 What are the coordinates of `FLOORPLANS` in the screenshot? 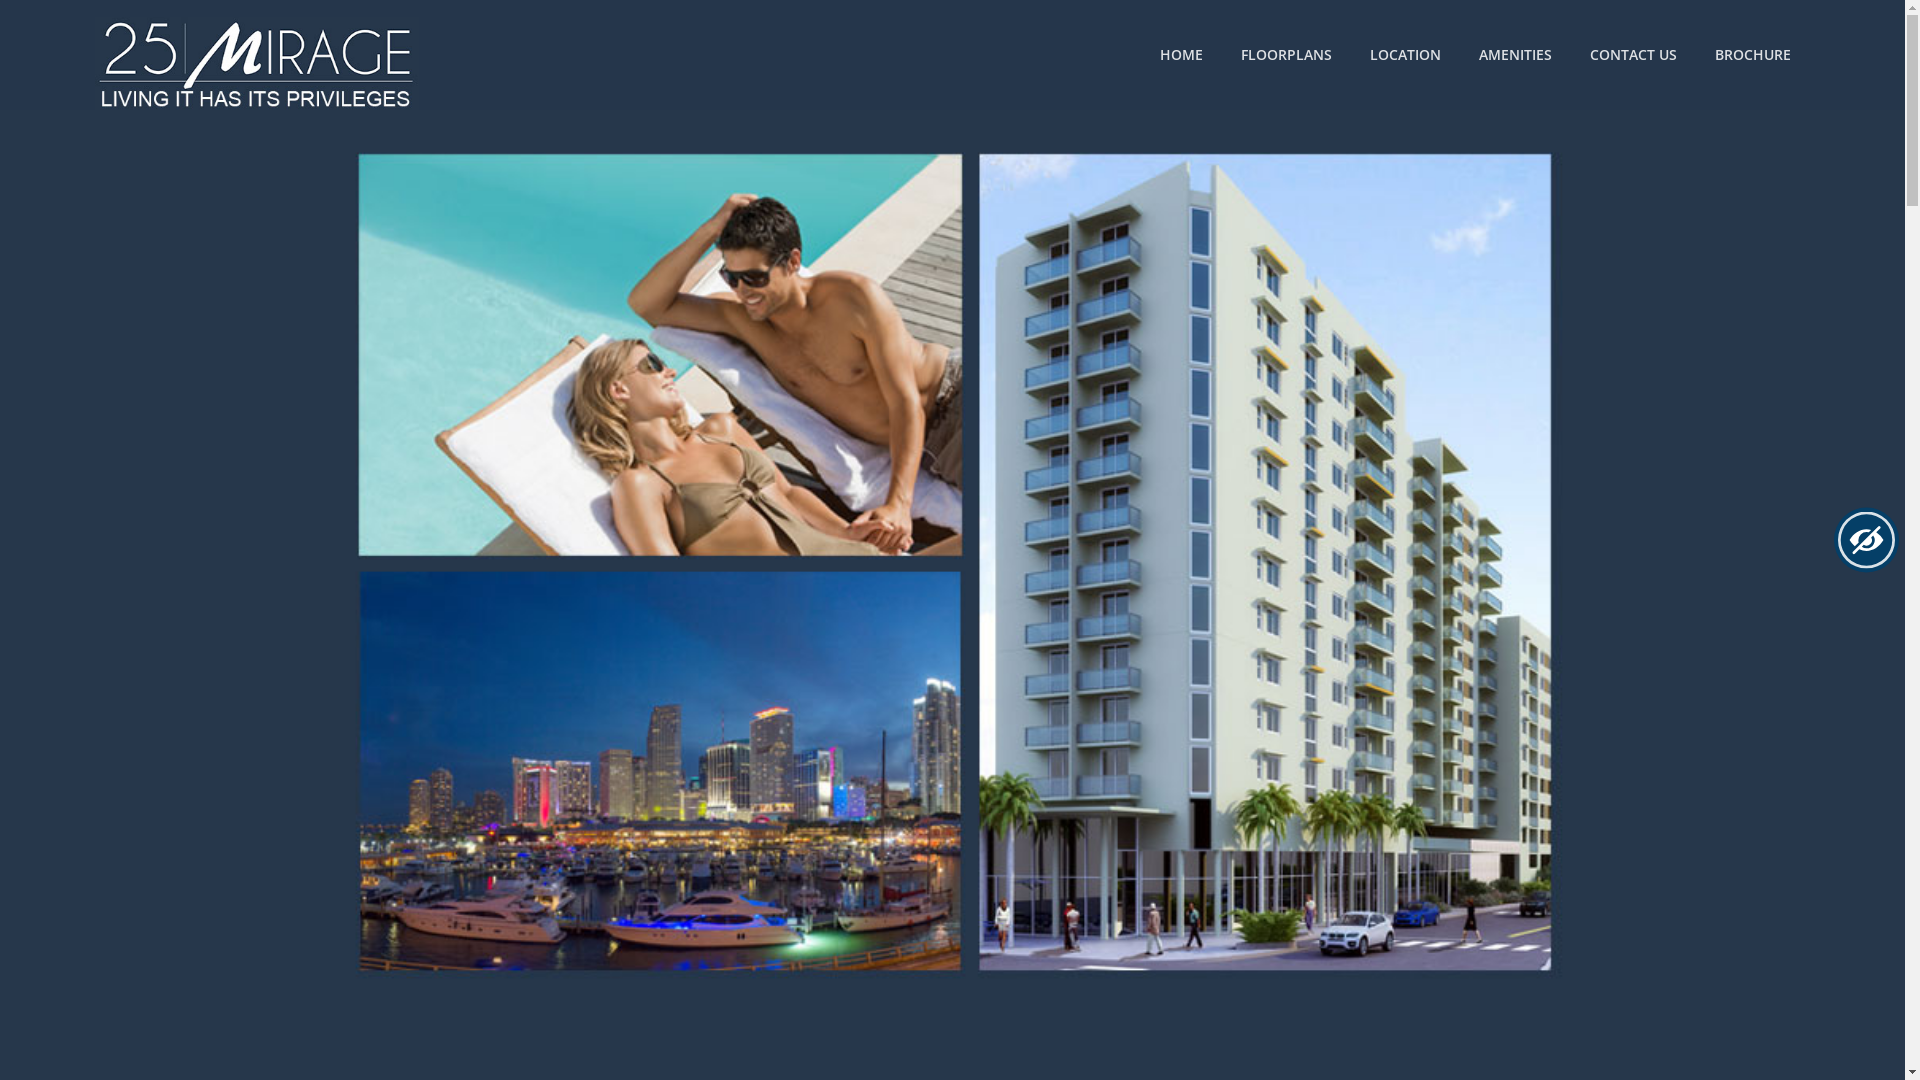 It's located at (1286, 55).